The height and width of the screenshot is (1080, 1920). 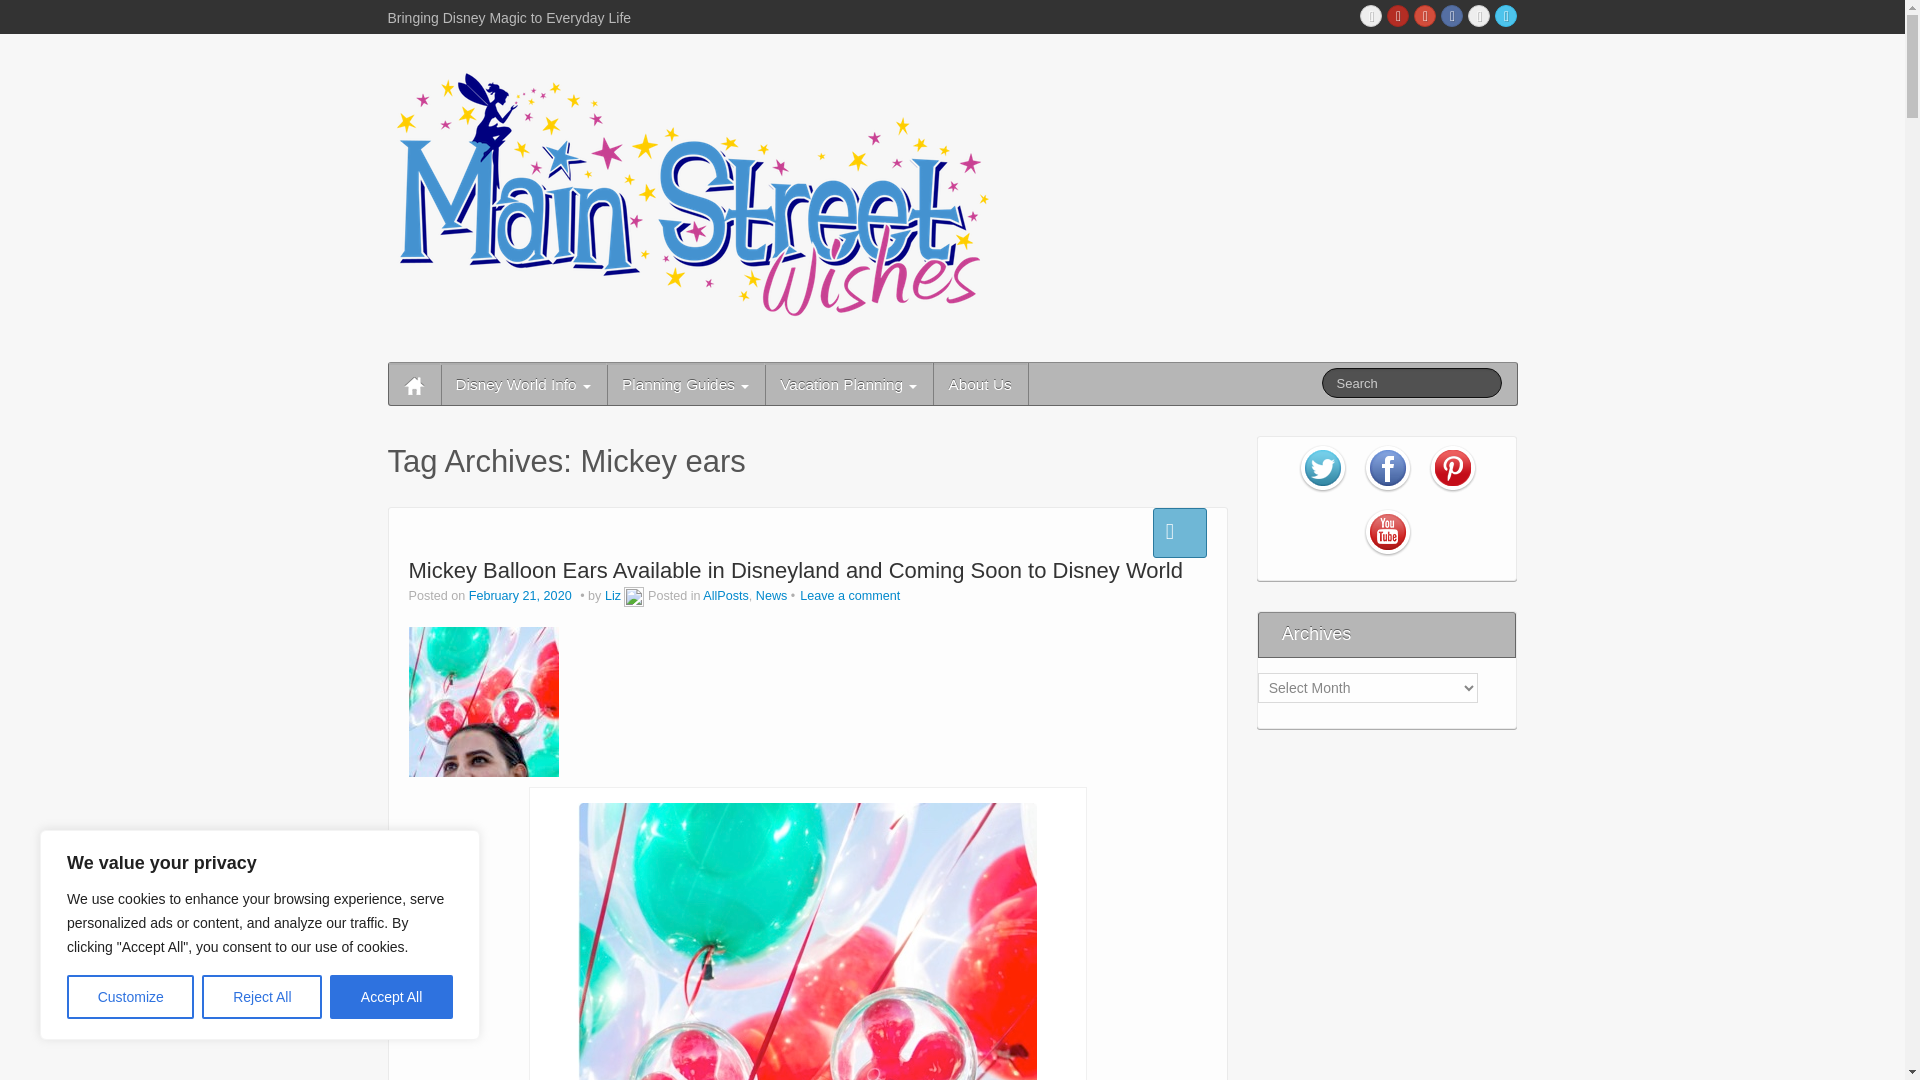 What do you see at coordinates (1424, 16) in the screenshot?
I see `Main Street Wishes Googleplus` at bounding box center [1424, 16].